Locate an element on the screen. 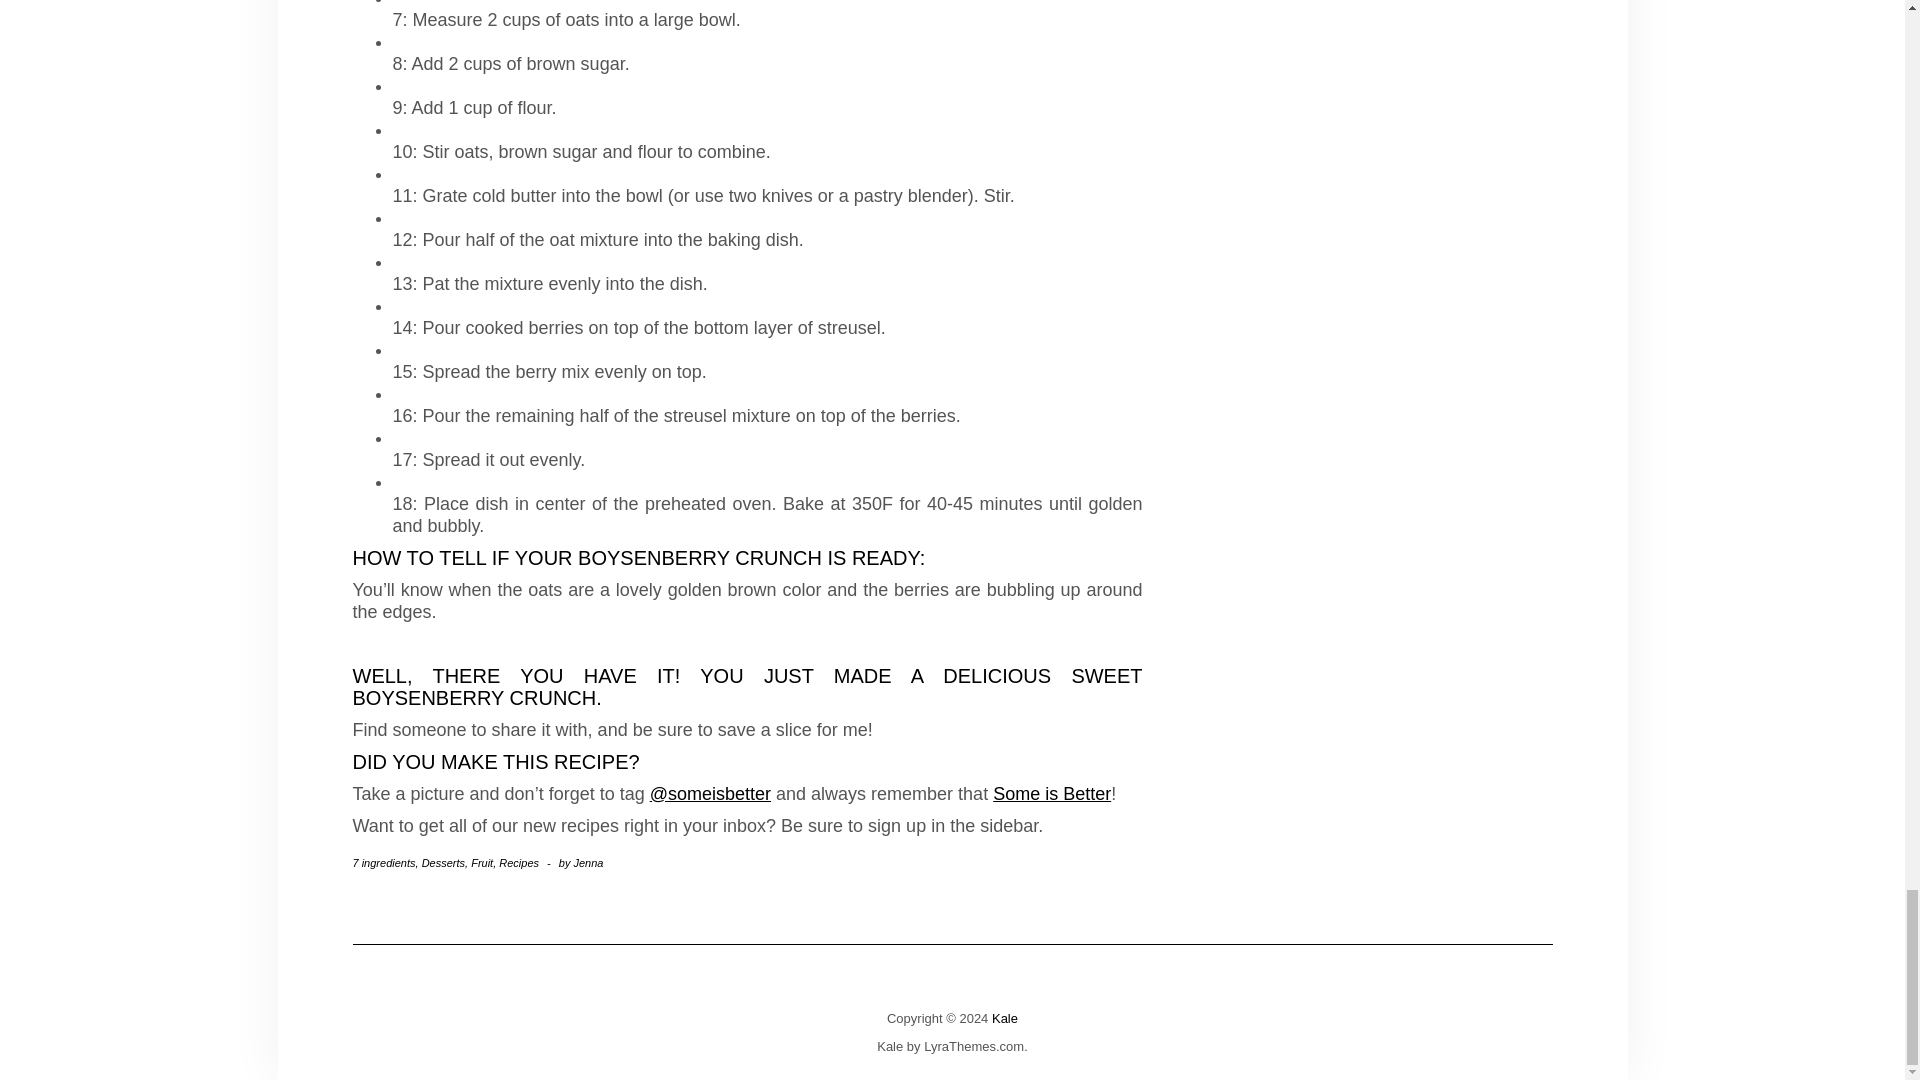  Recipes is located at coordinates (519, 863).